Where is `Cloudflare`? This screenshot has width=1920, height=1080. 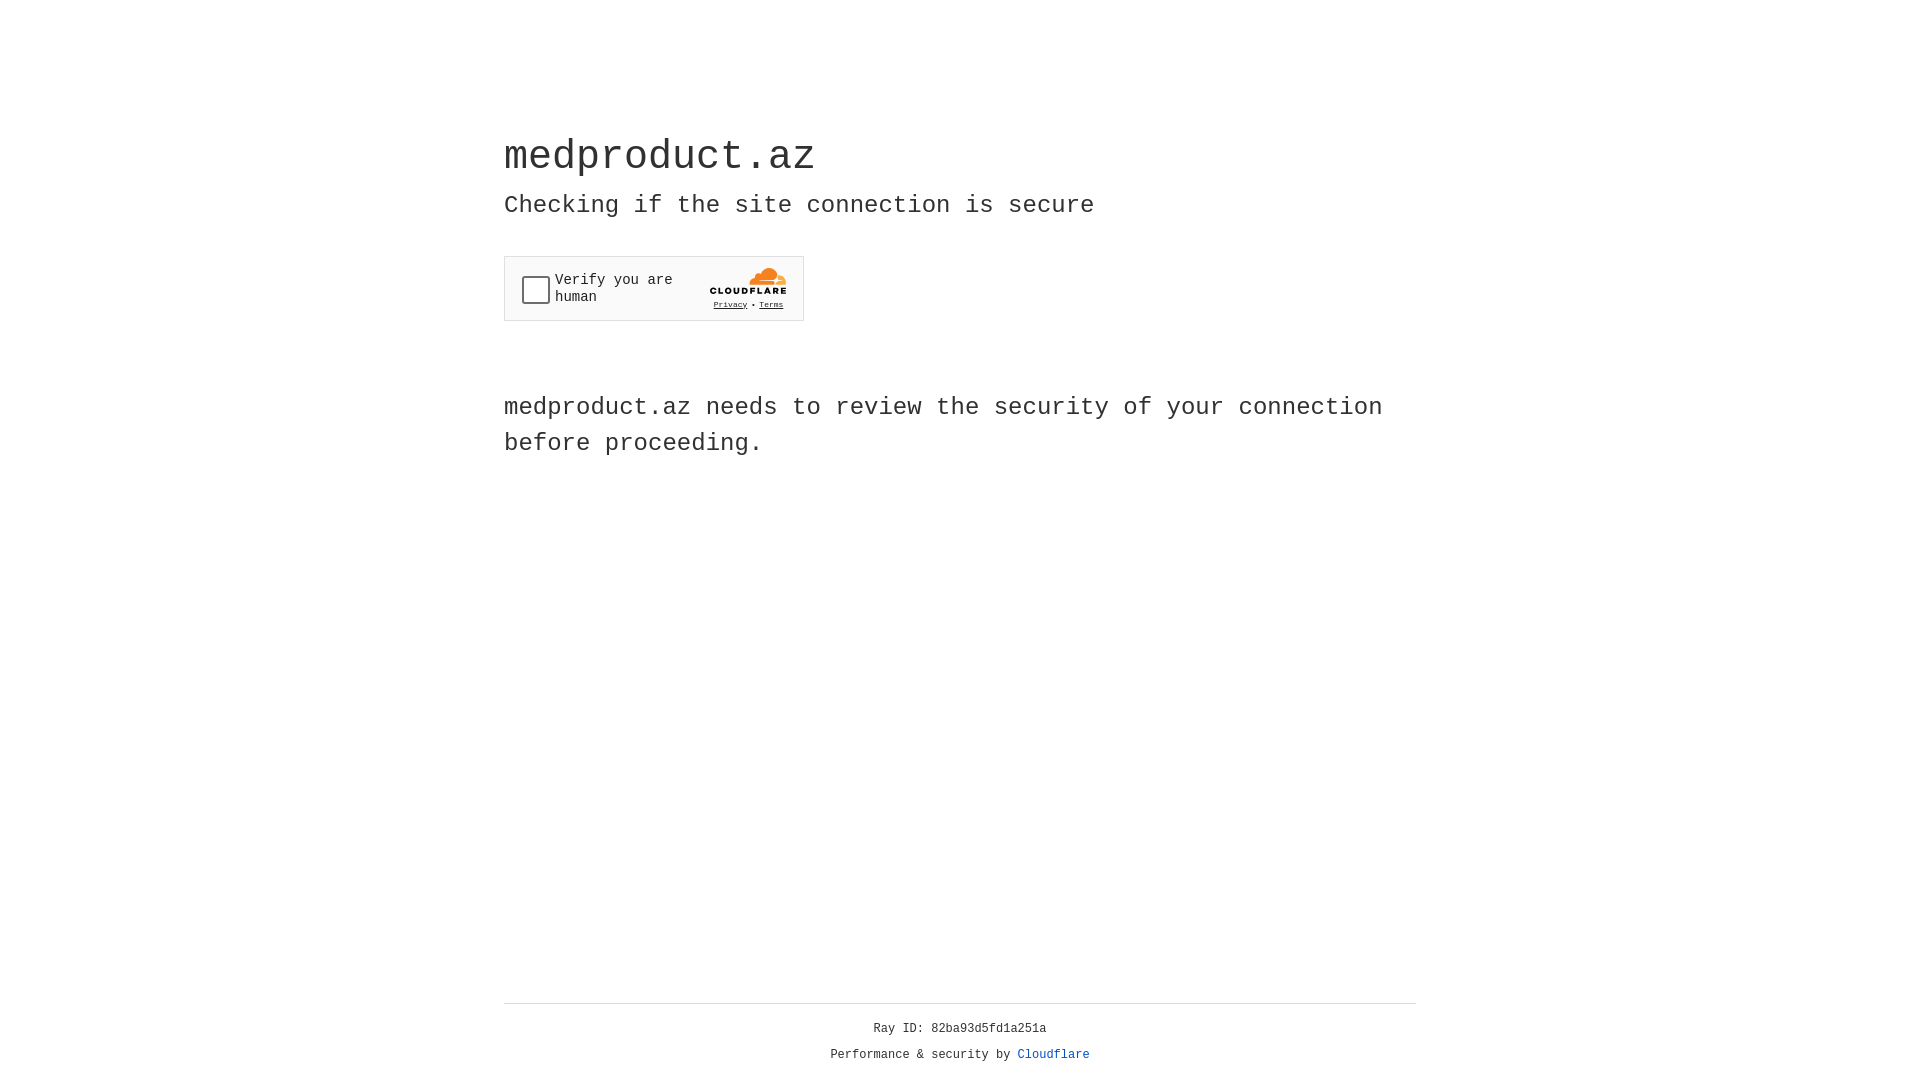
Cloudflare is located at coordinates (1054, 1055).